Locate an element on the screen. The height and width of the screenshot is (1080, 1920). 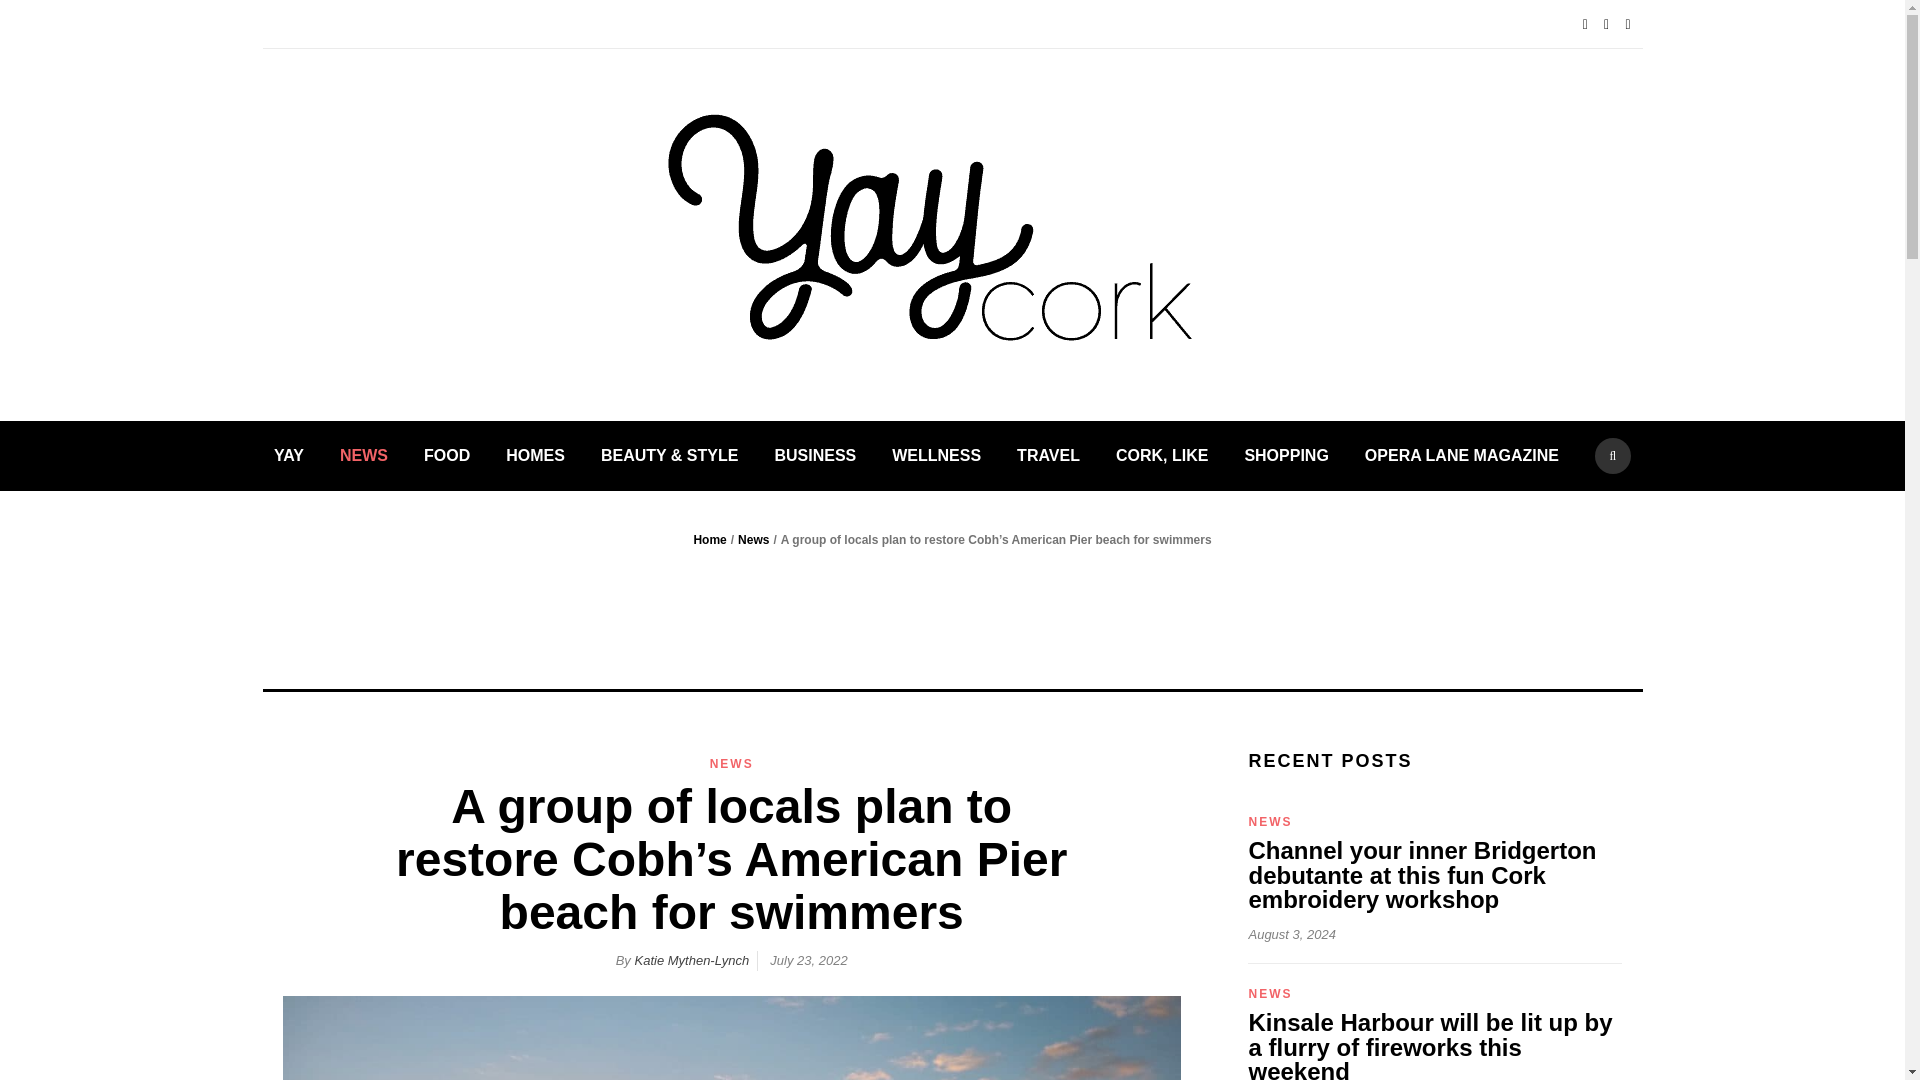
Home is located at coordinates (709, 540).